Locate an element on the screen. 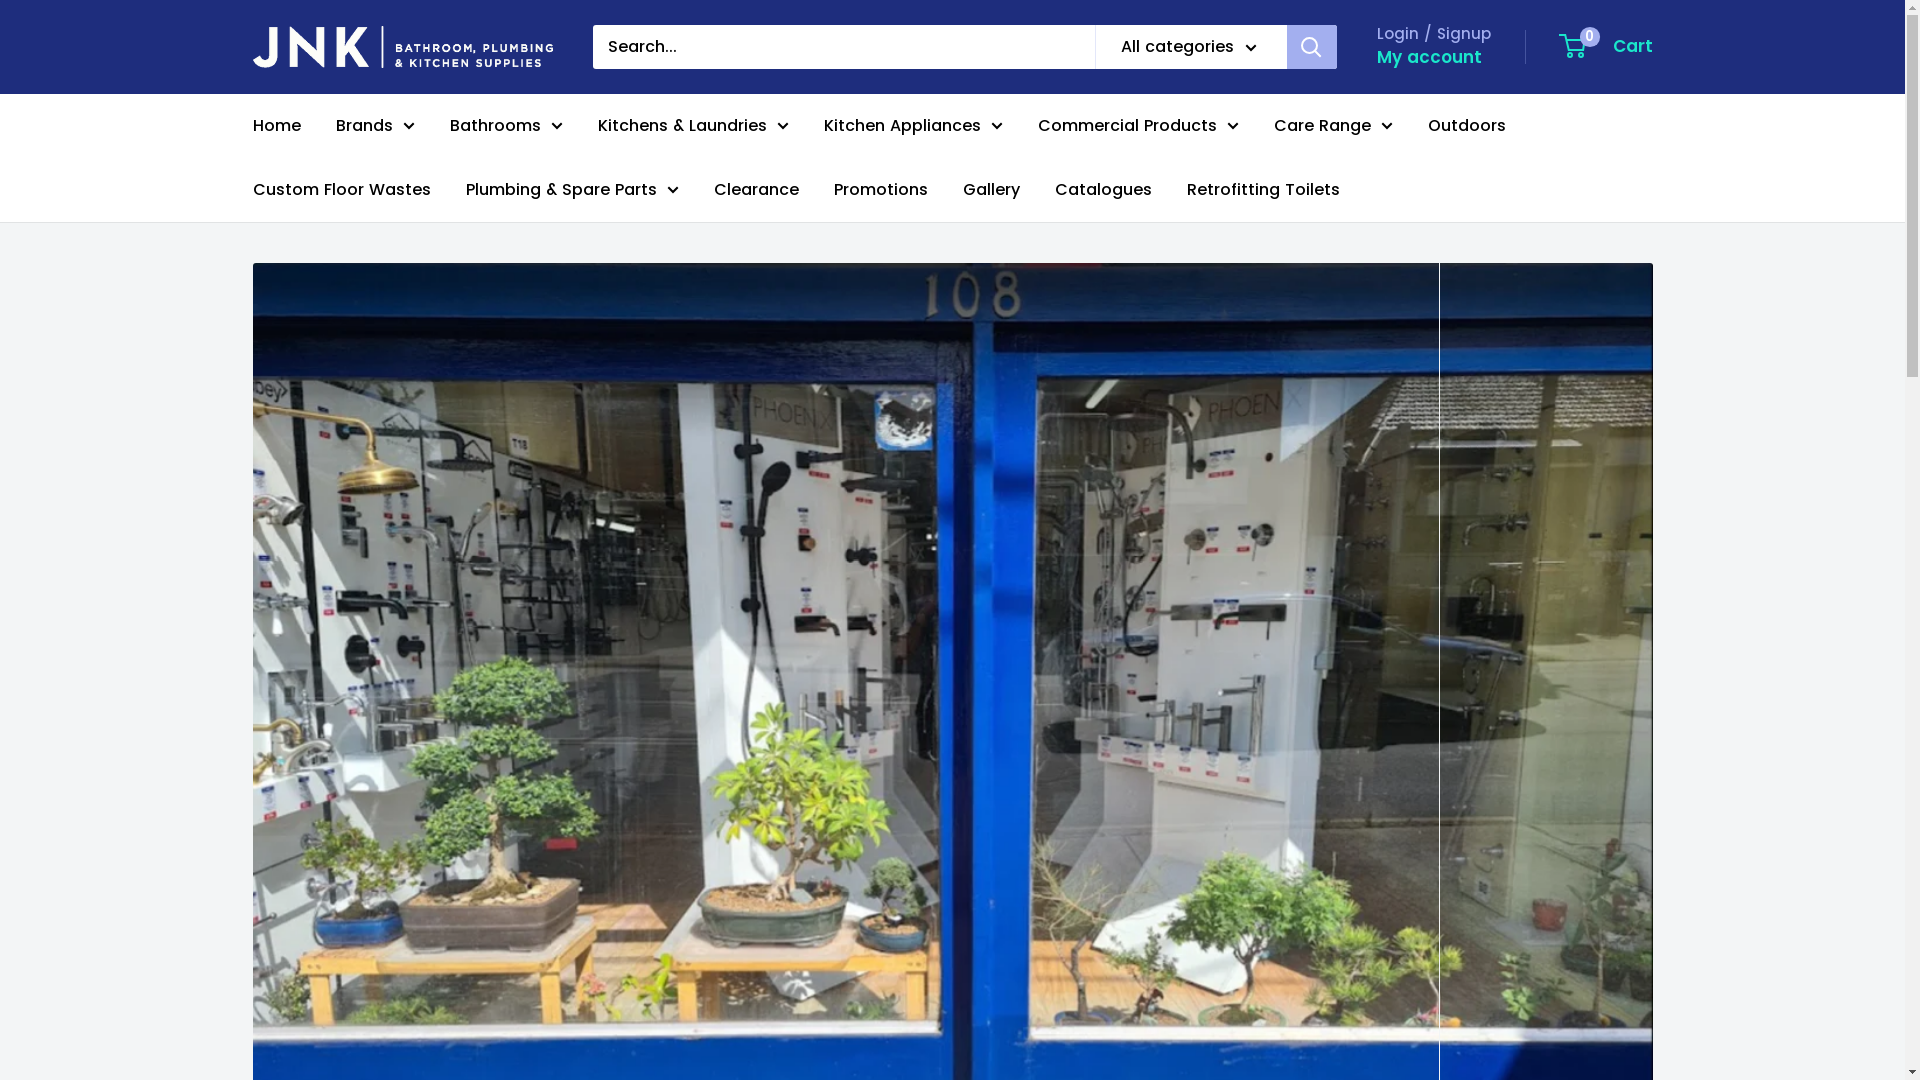 This screenshot has height=1080, width=1920. Bathrooms is located at coordinates (506, 126).